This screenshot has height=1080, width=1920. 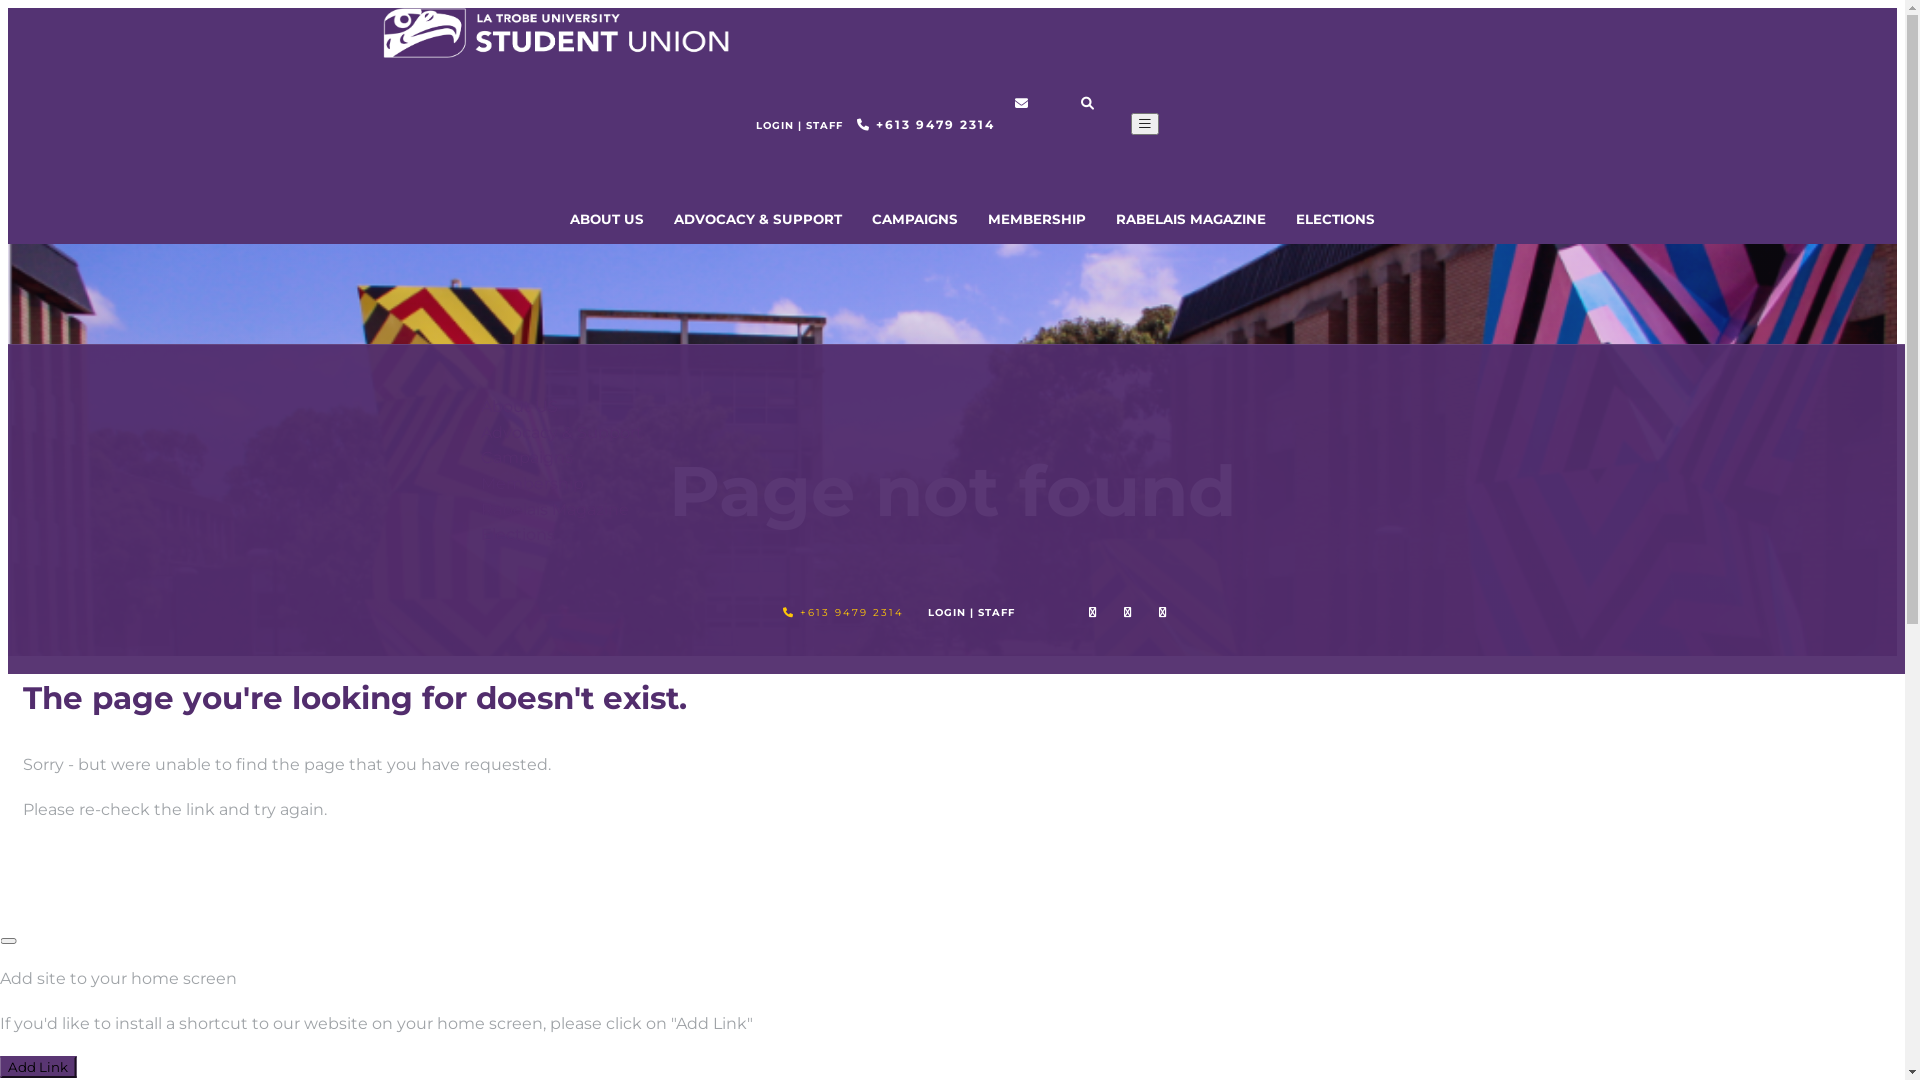 I want to click on MEMBERSHIP, so click(x=1037, y=218).